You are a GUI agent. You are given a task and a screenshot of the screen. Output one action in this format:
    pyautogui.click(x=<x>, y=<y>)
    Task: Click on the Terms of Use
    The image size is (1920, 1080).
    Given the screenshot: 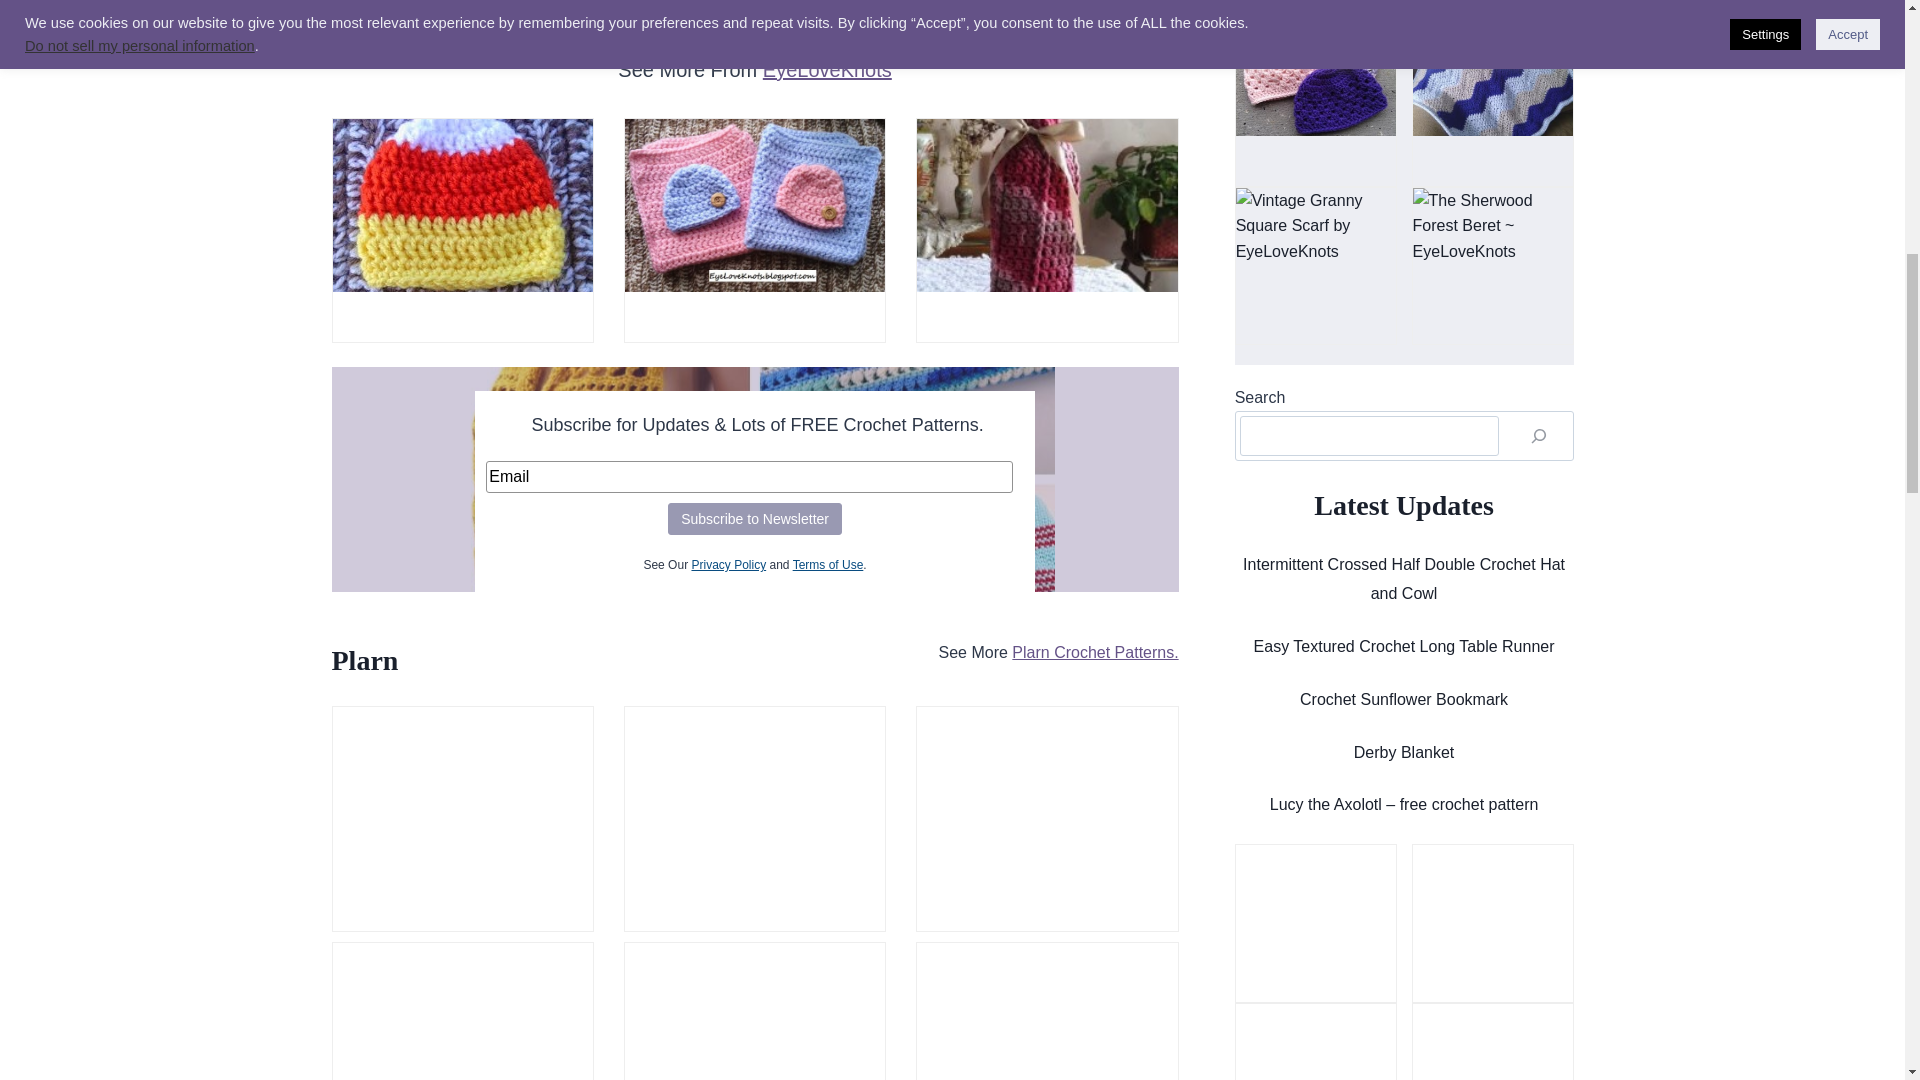 What is the action you would take?
    pyautogui.click(x=828, y=565)
    